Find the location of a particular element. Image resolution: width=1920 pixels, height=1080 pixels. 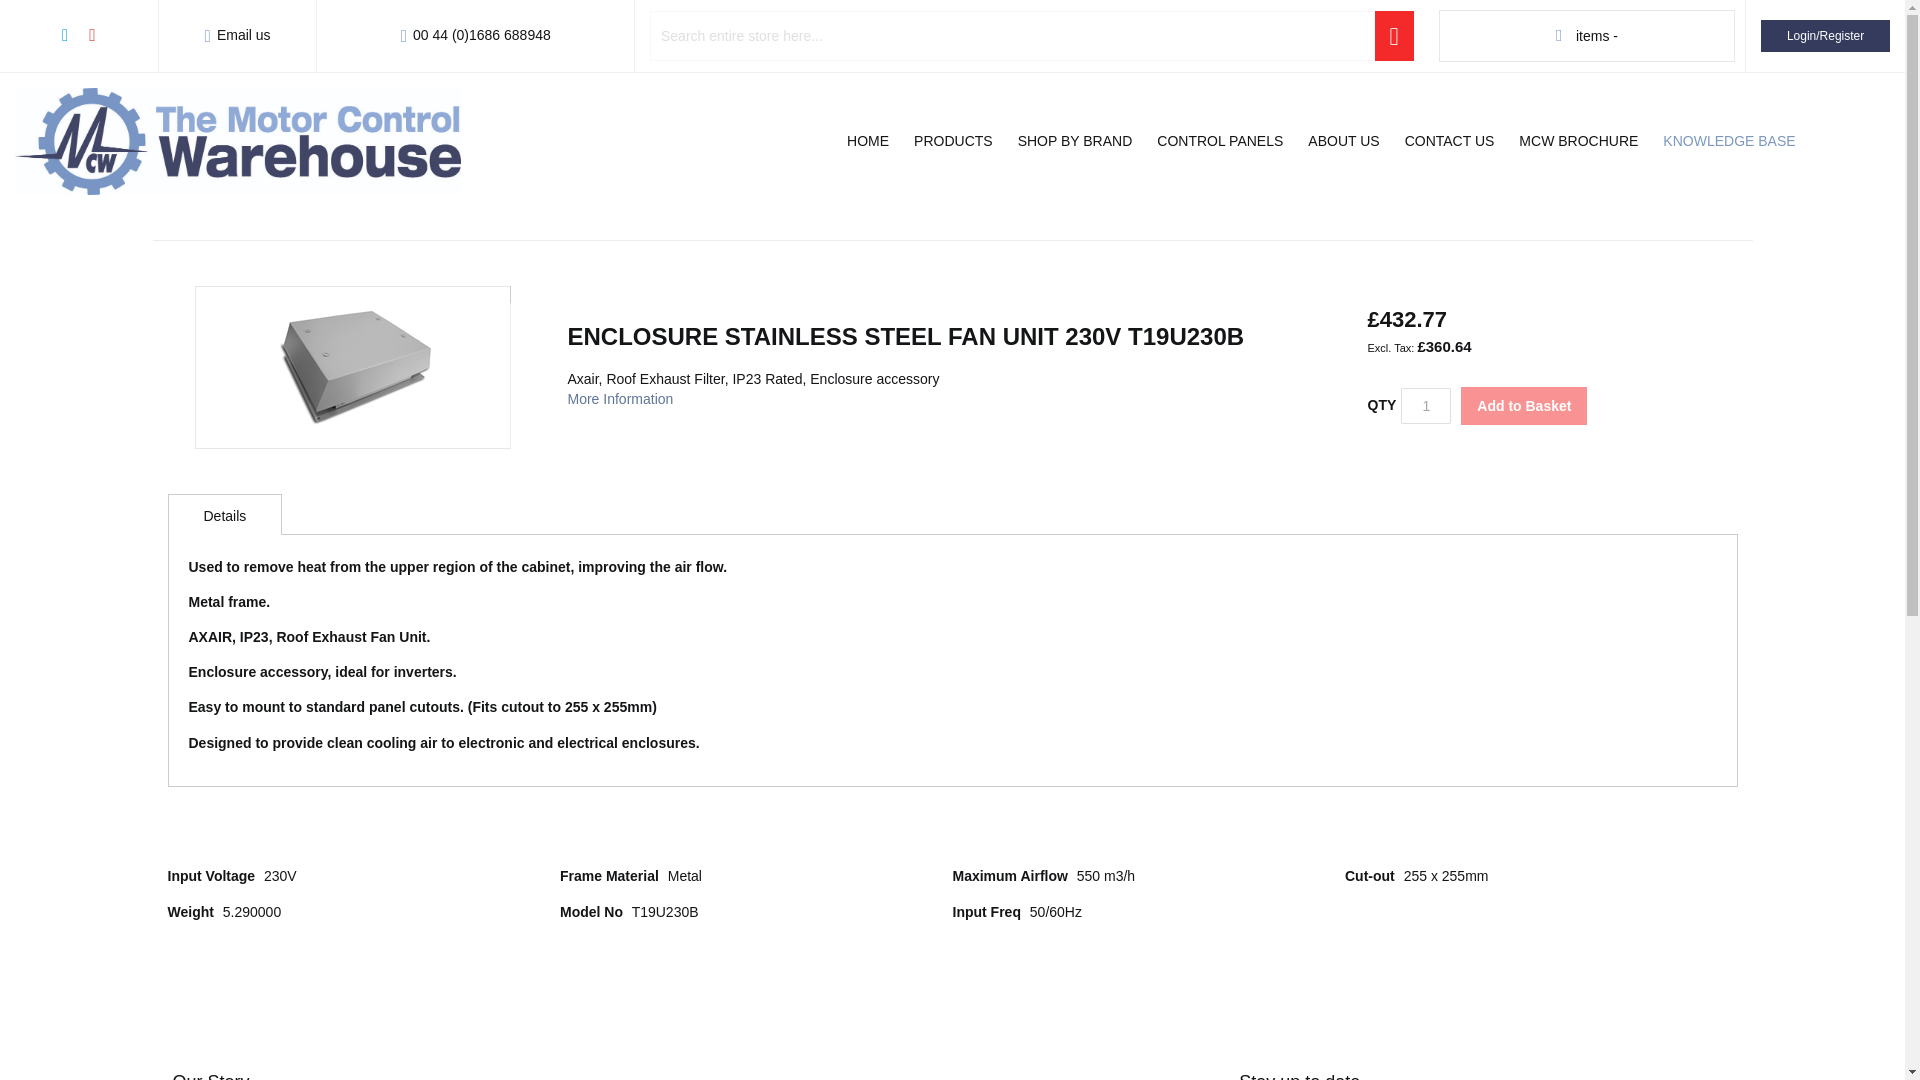

More Information is located at coordinates (620, 398).